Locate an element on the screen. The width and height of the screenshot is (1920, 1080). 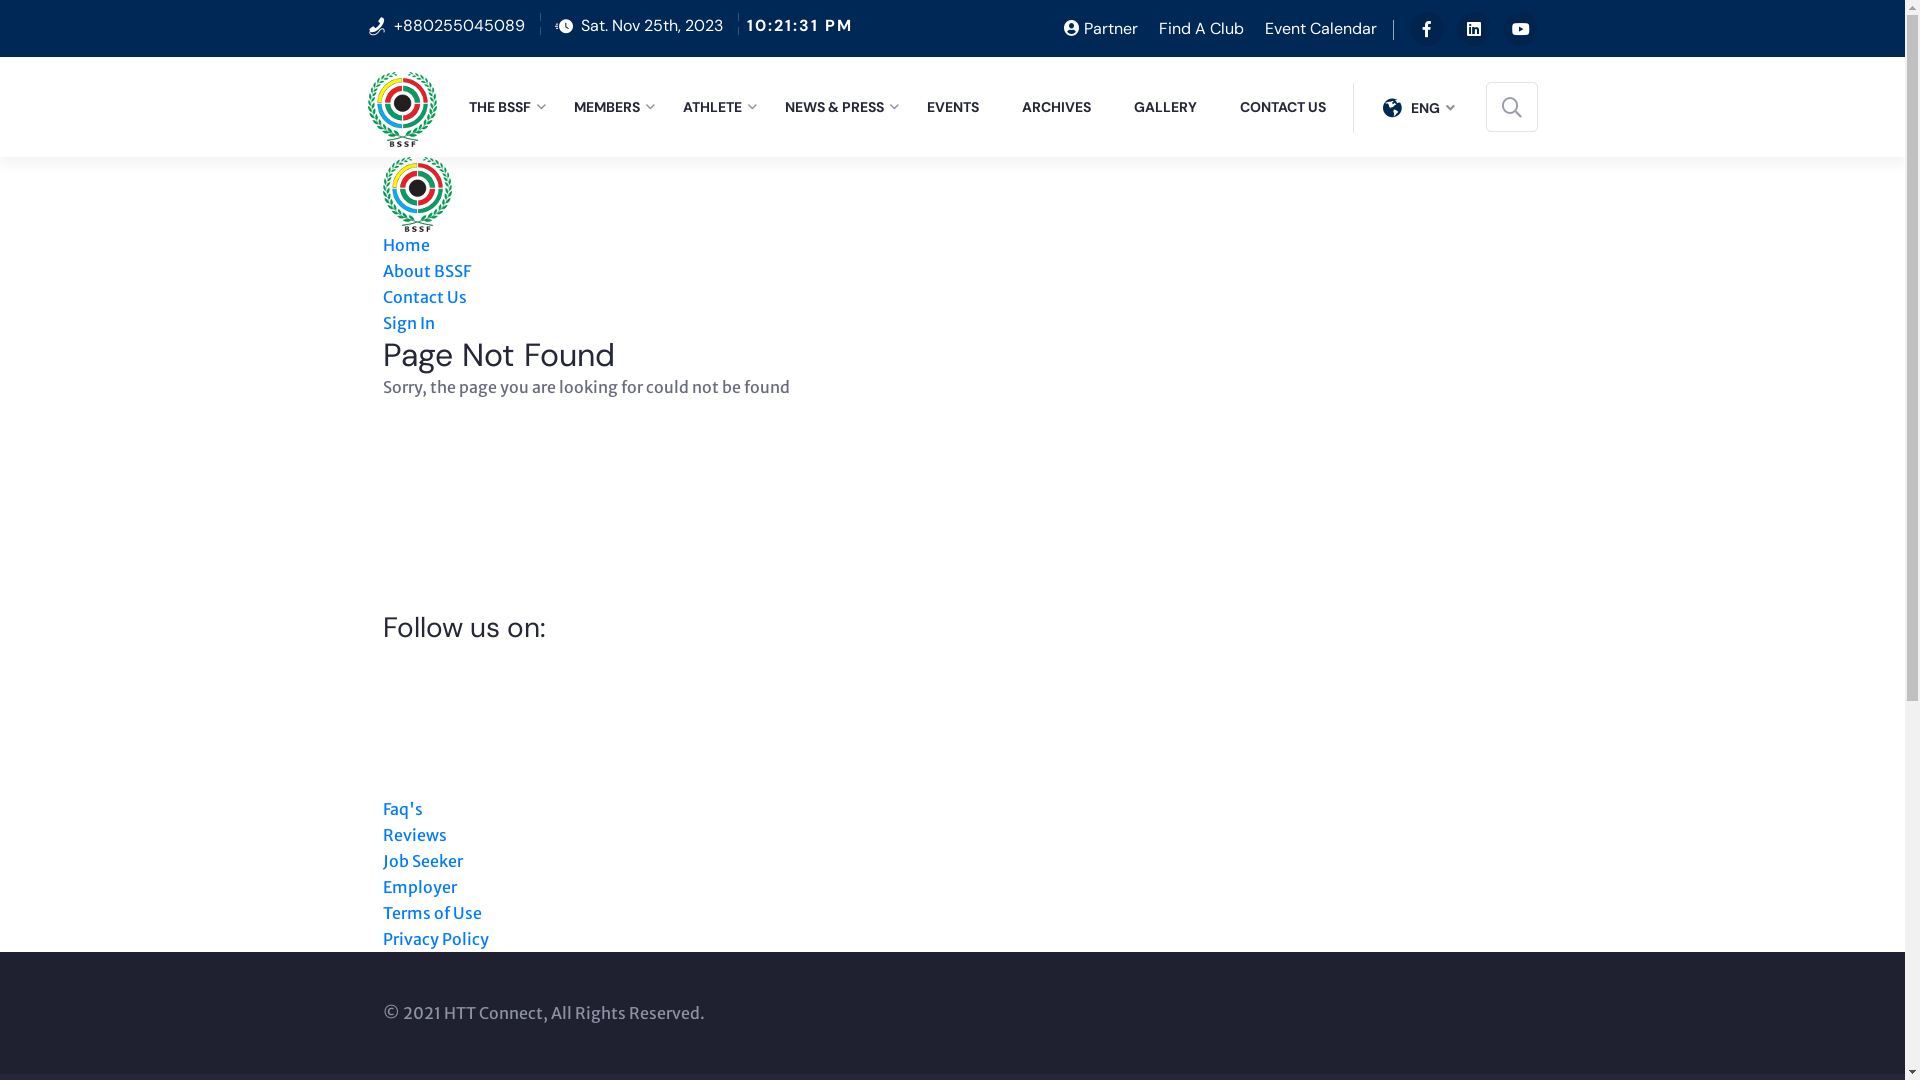
Home is located at coordinates (406, 245).